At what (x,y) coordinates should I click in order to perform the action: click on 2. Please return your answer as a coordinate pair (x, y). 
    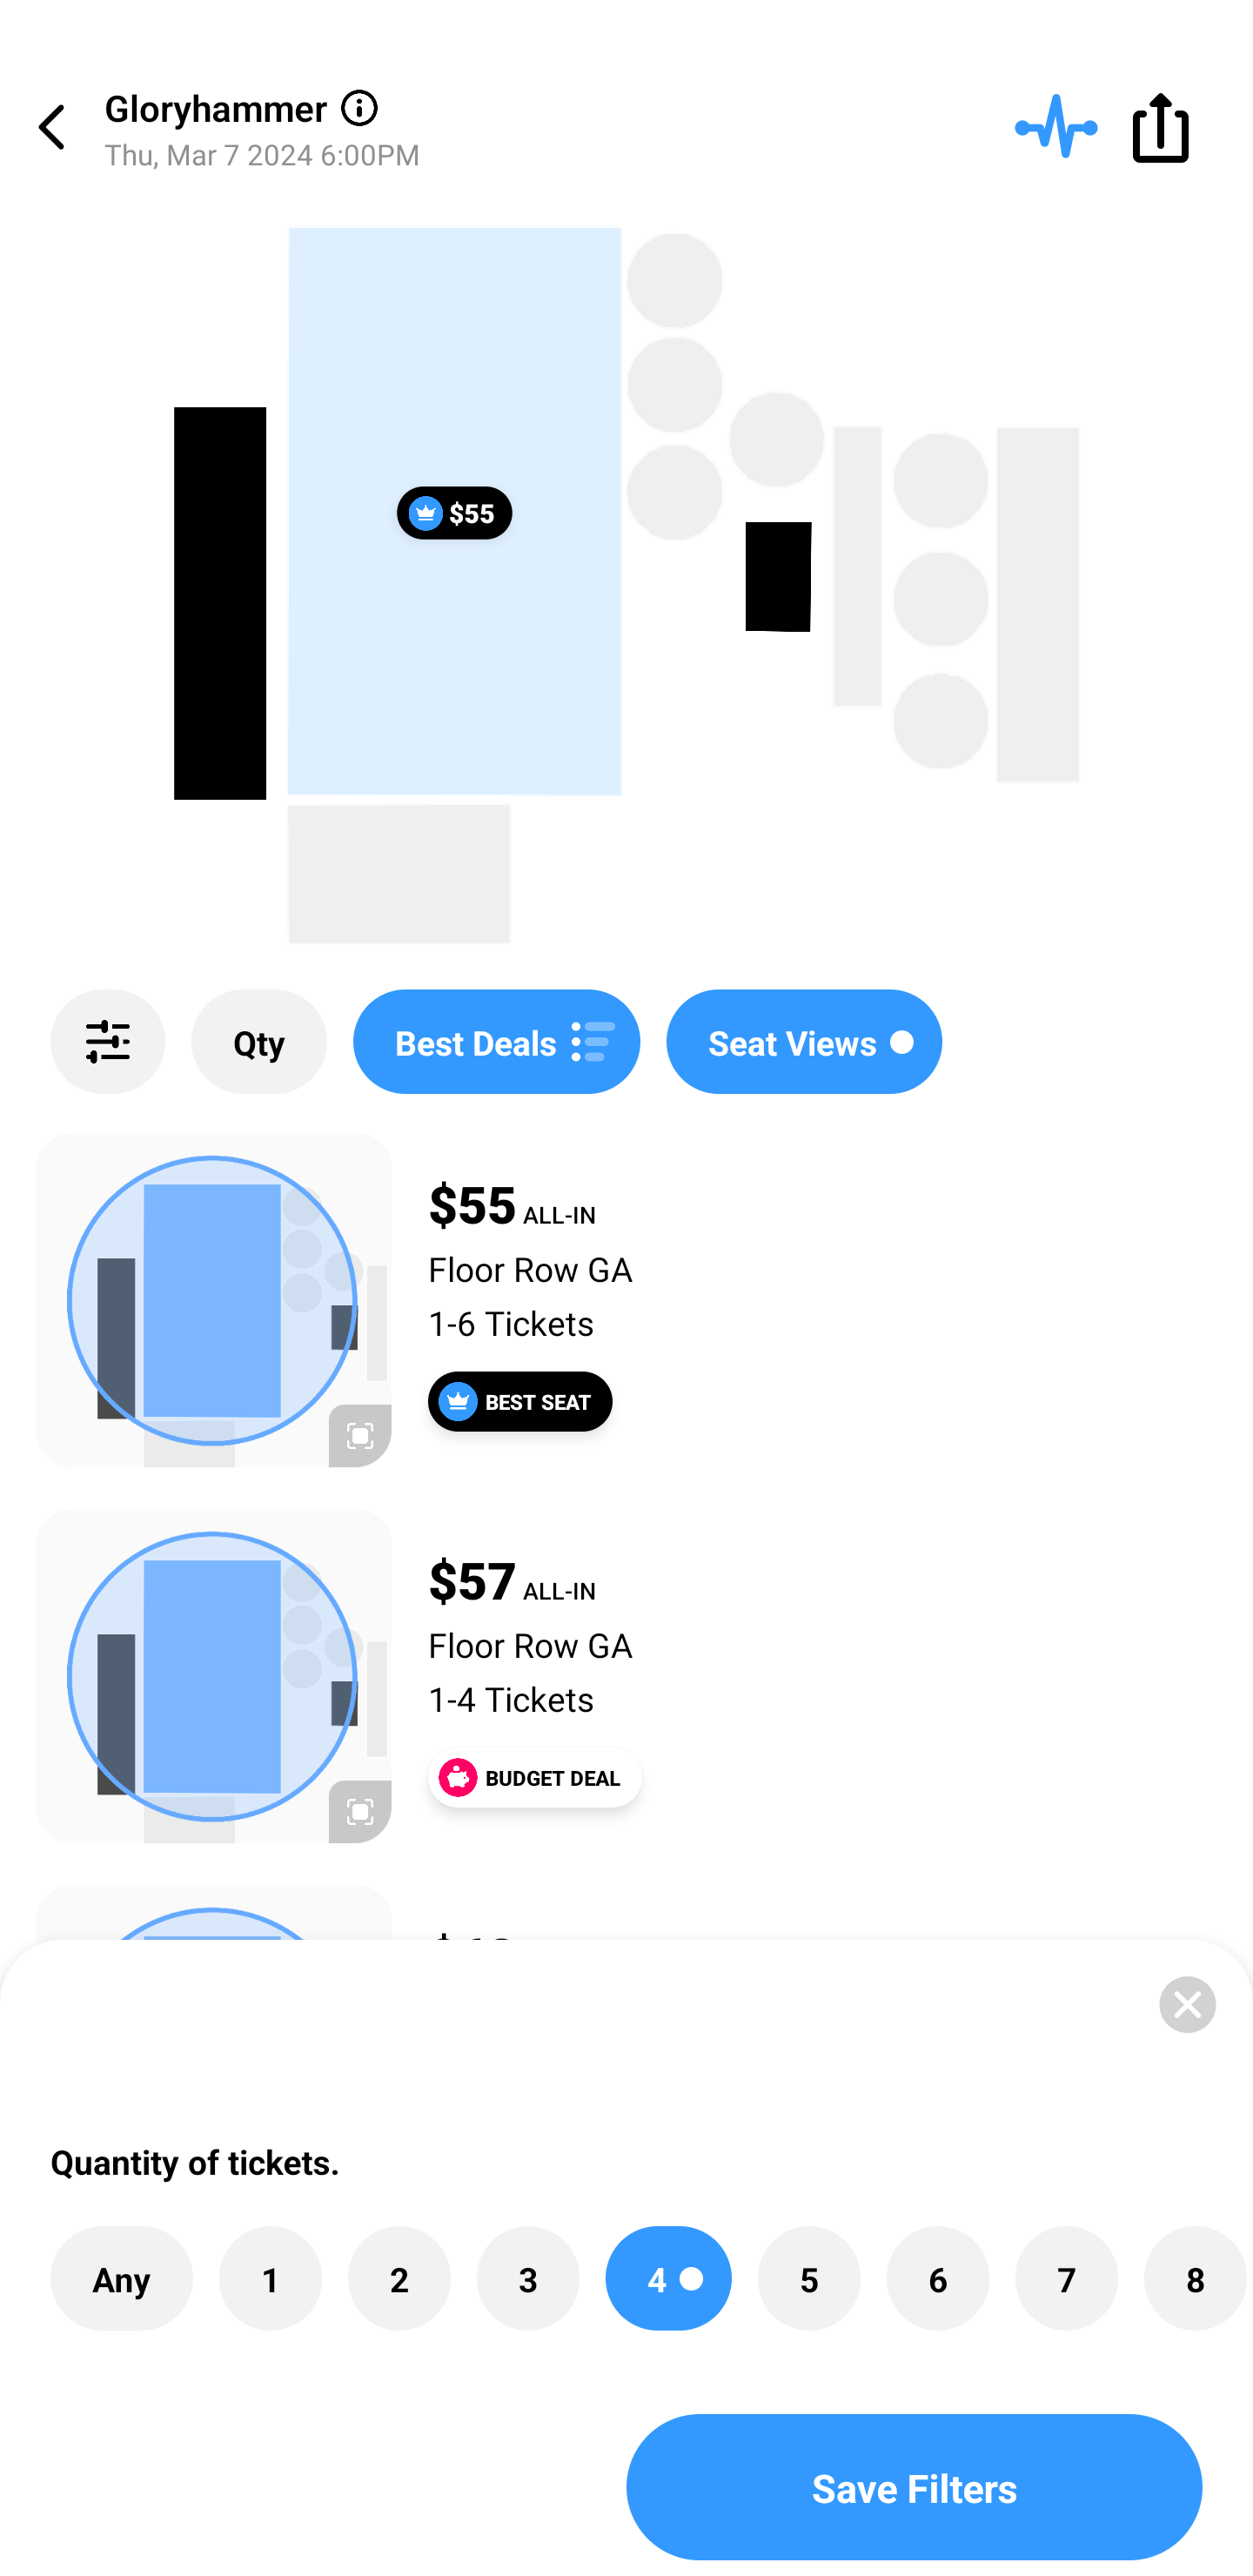
    Looking at the image, I should click on (399, 2278).